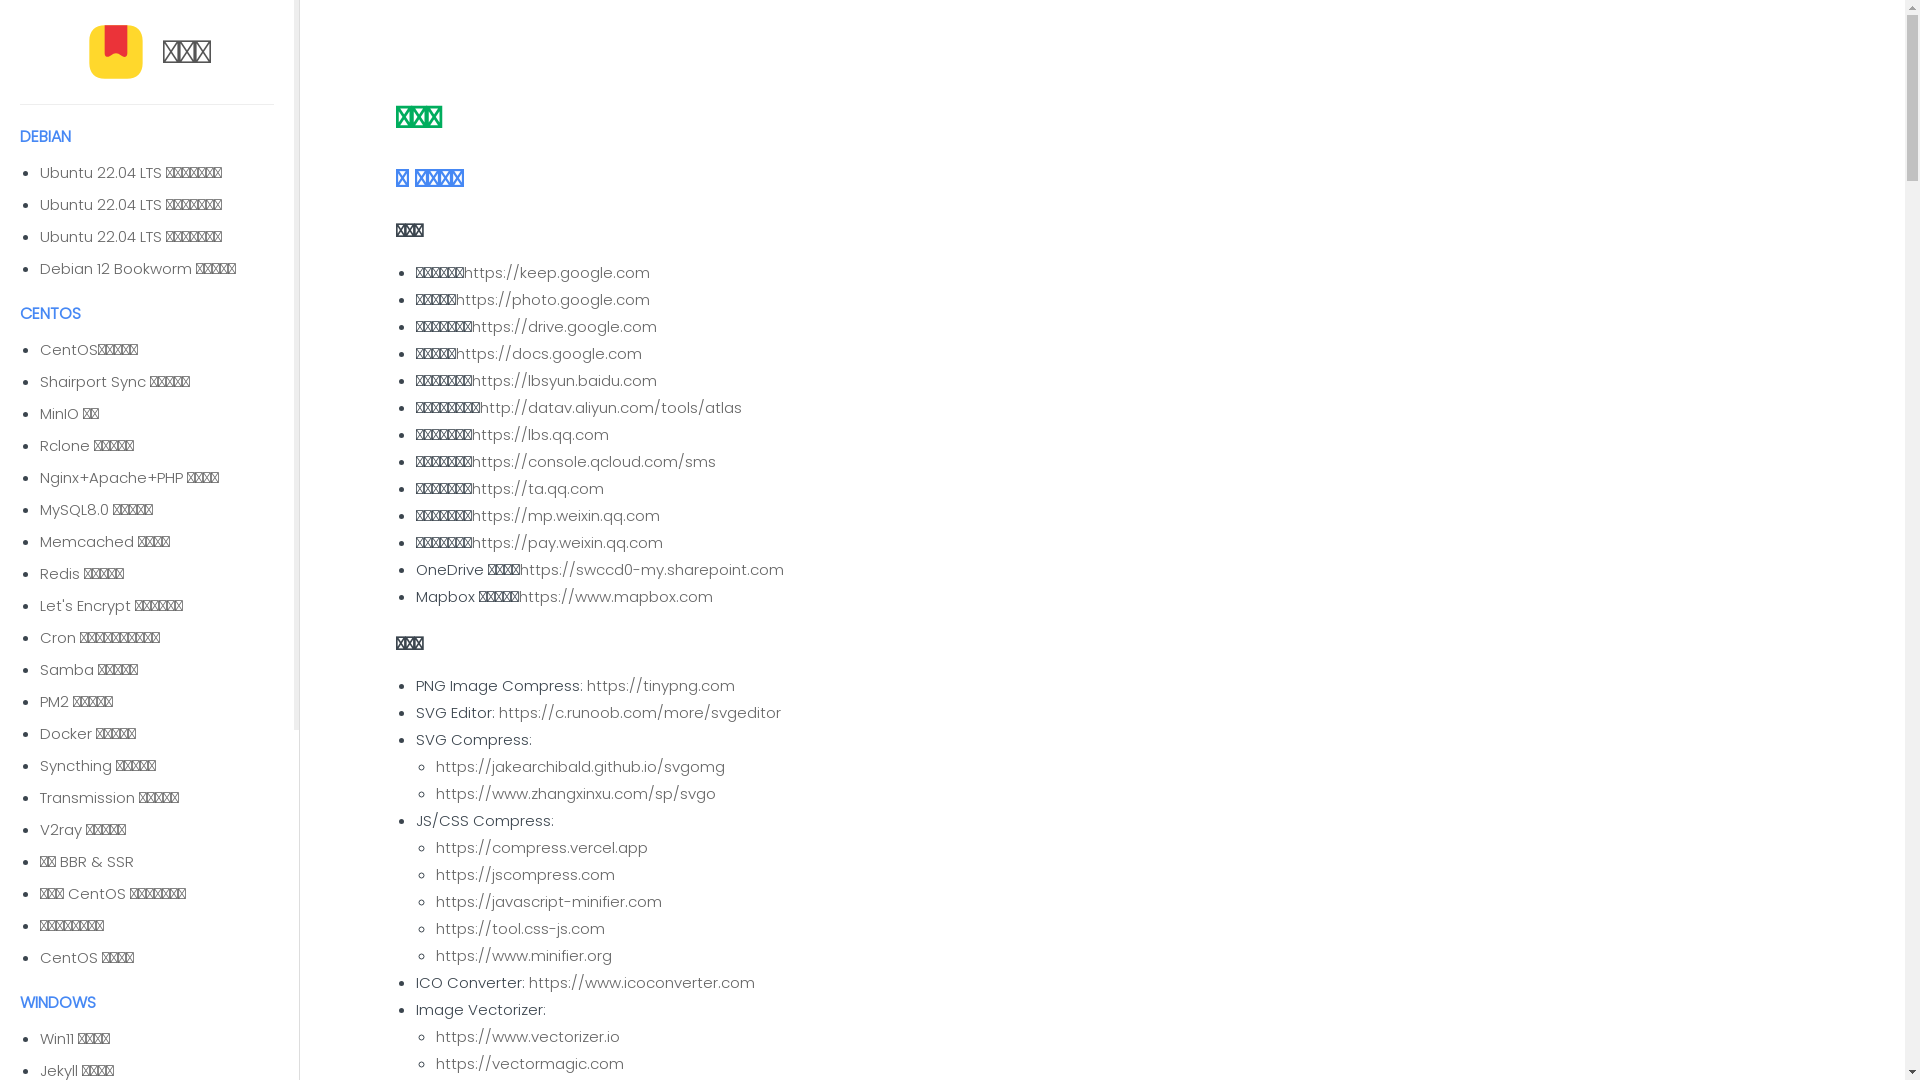 The width and height of the screenshot is (1920, 1080). Describe the element at coordinates (640, 712) in the screenshot. I see `https://c.runoob.com/more/svgeditor` at that location.